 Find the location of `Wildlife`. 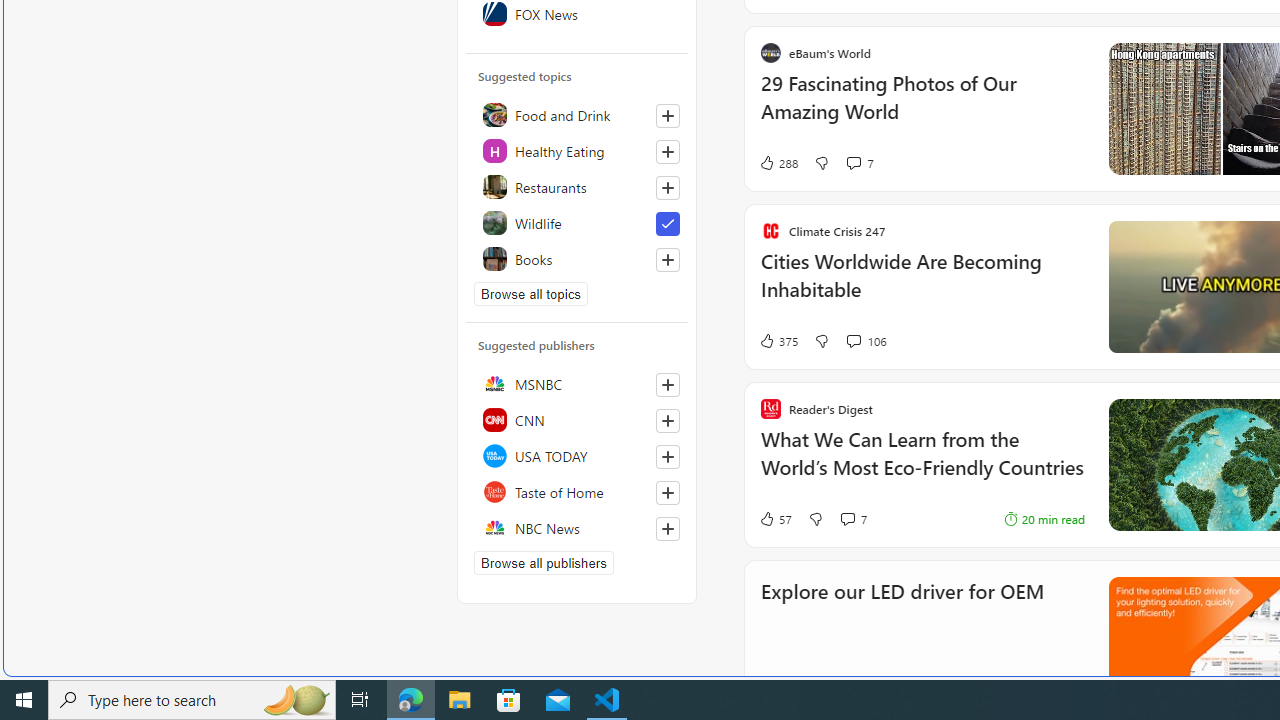

Wildlife is located at coordinates (577, 222).